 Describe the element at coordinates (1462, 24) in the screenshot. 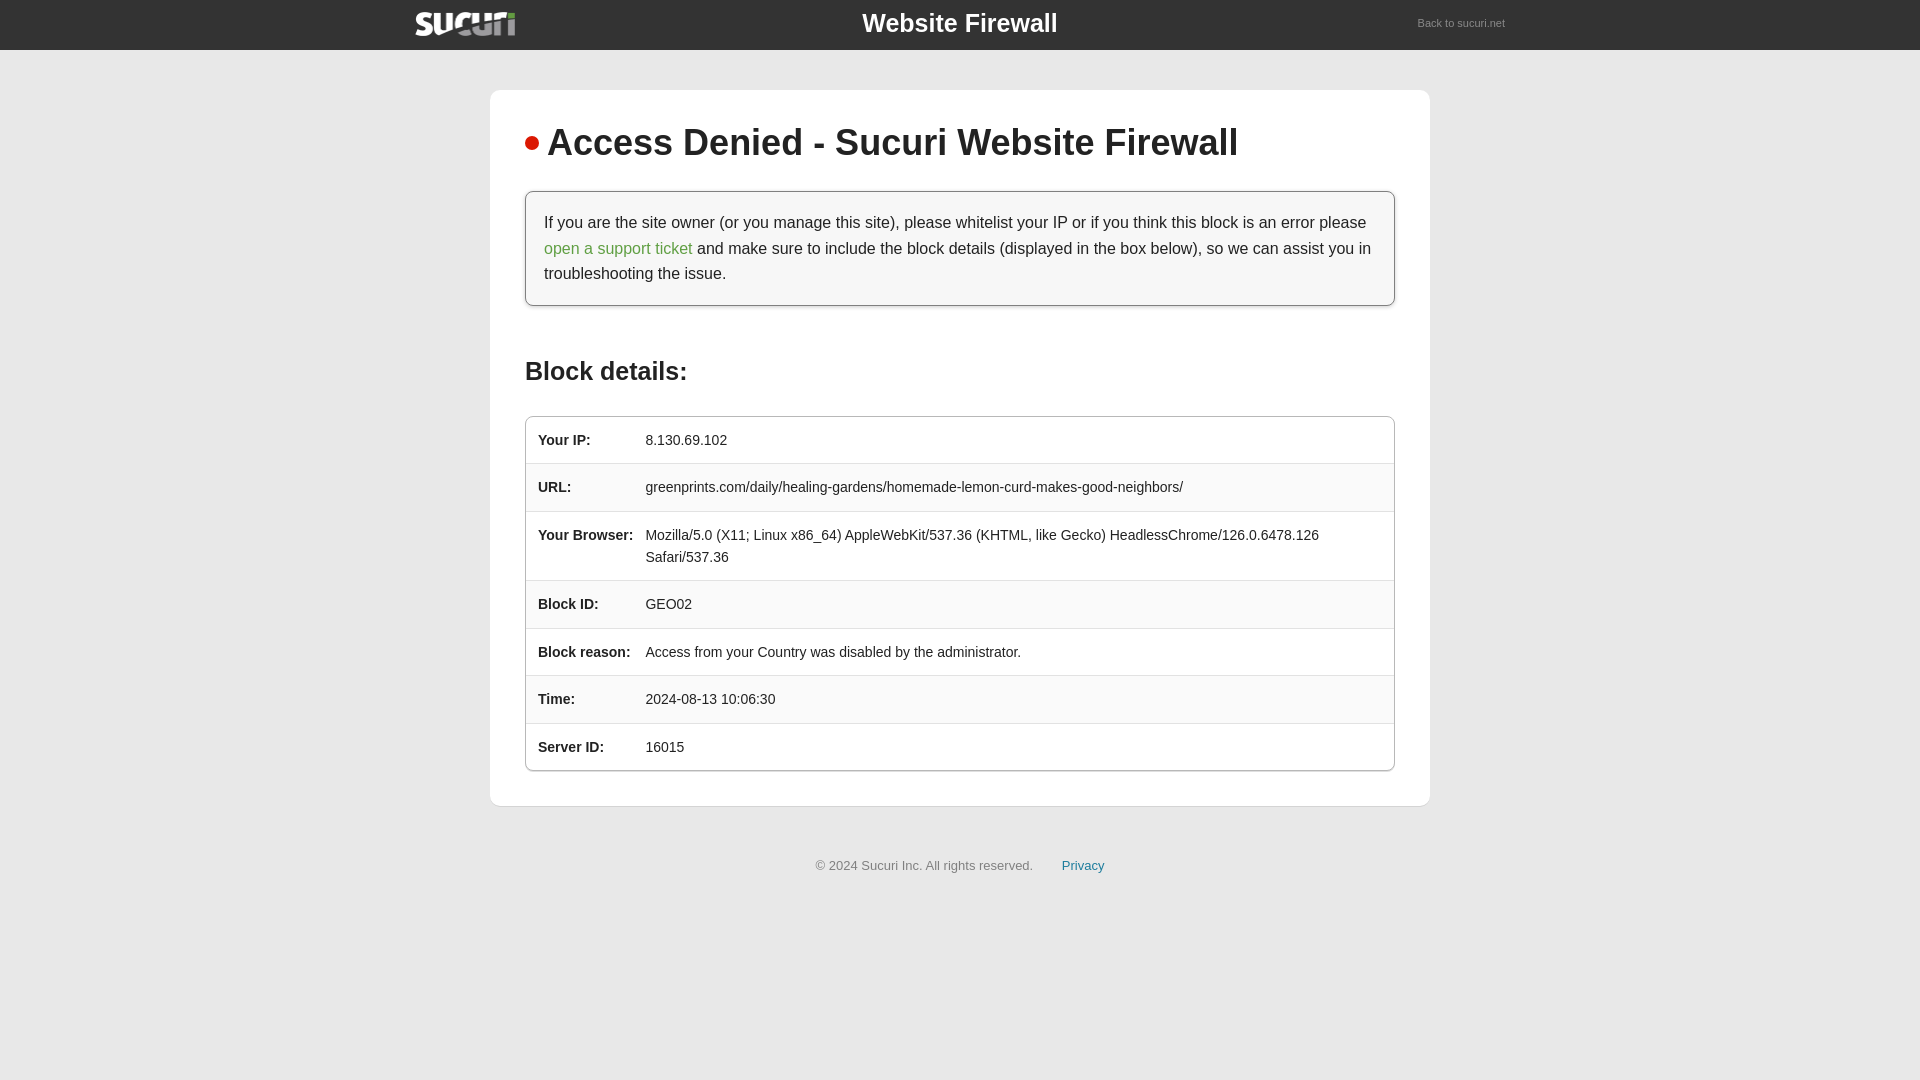

I see `Back to sucuri.net` at that location.